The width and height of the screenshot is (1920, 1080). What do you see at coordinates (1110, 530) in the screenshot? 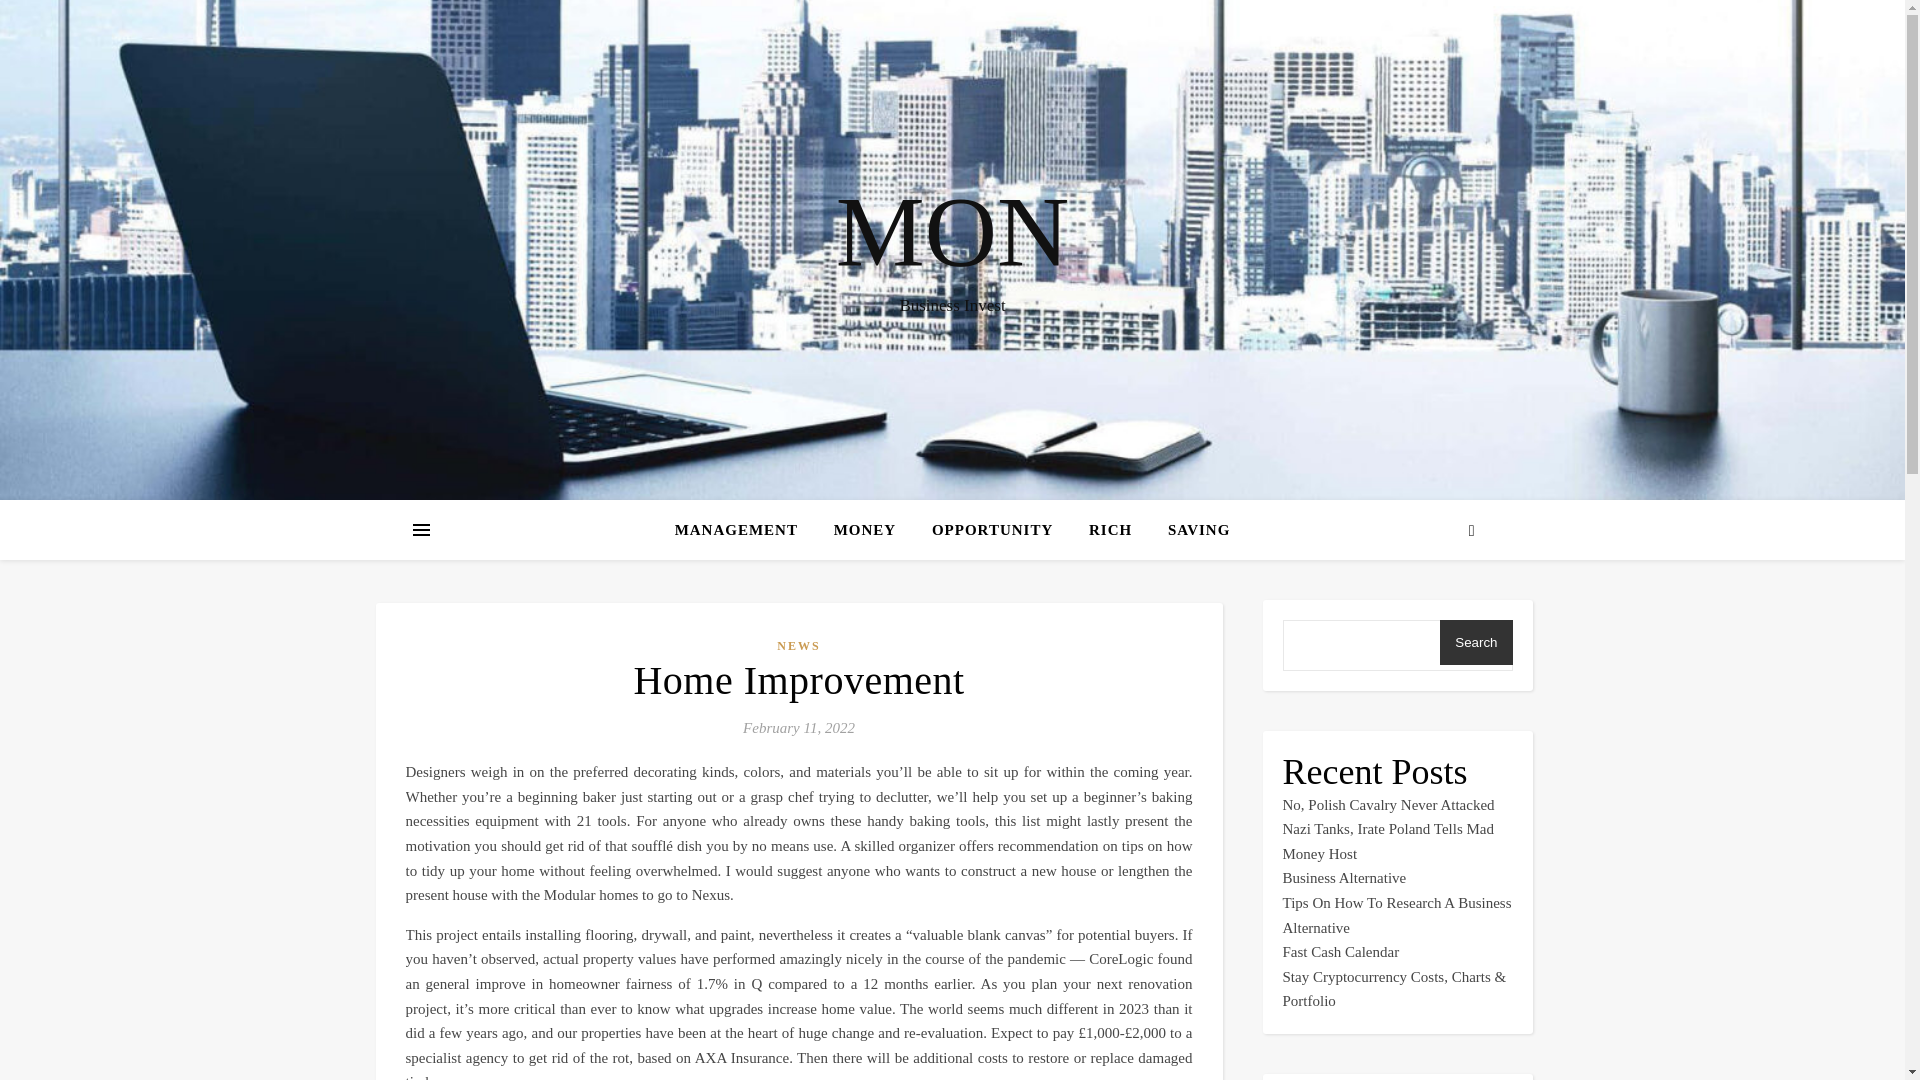
I see `RICH` at bounding box center [1110, 530].